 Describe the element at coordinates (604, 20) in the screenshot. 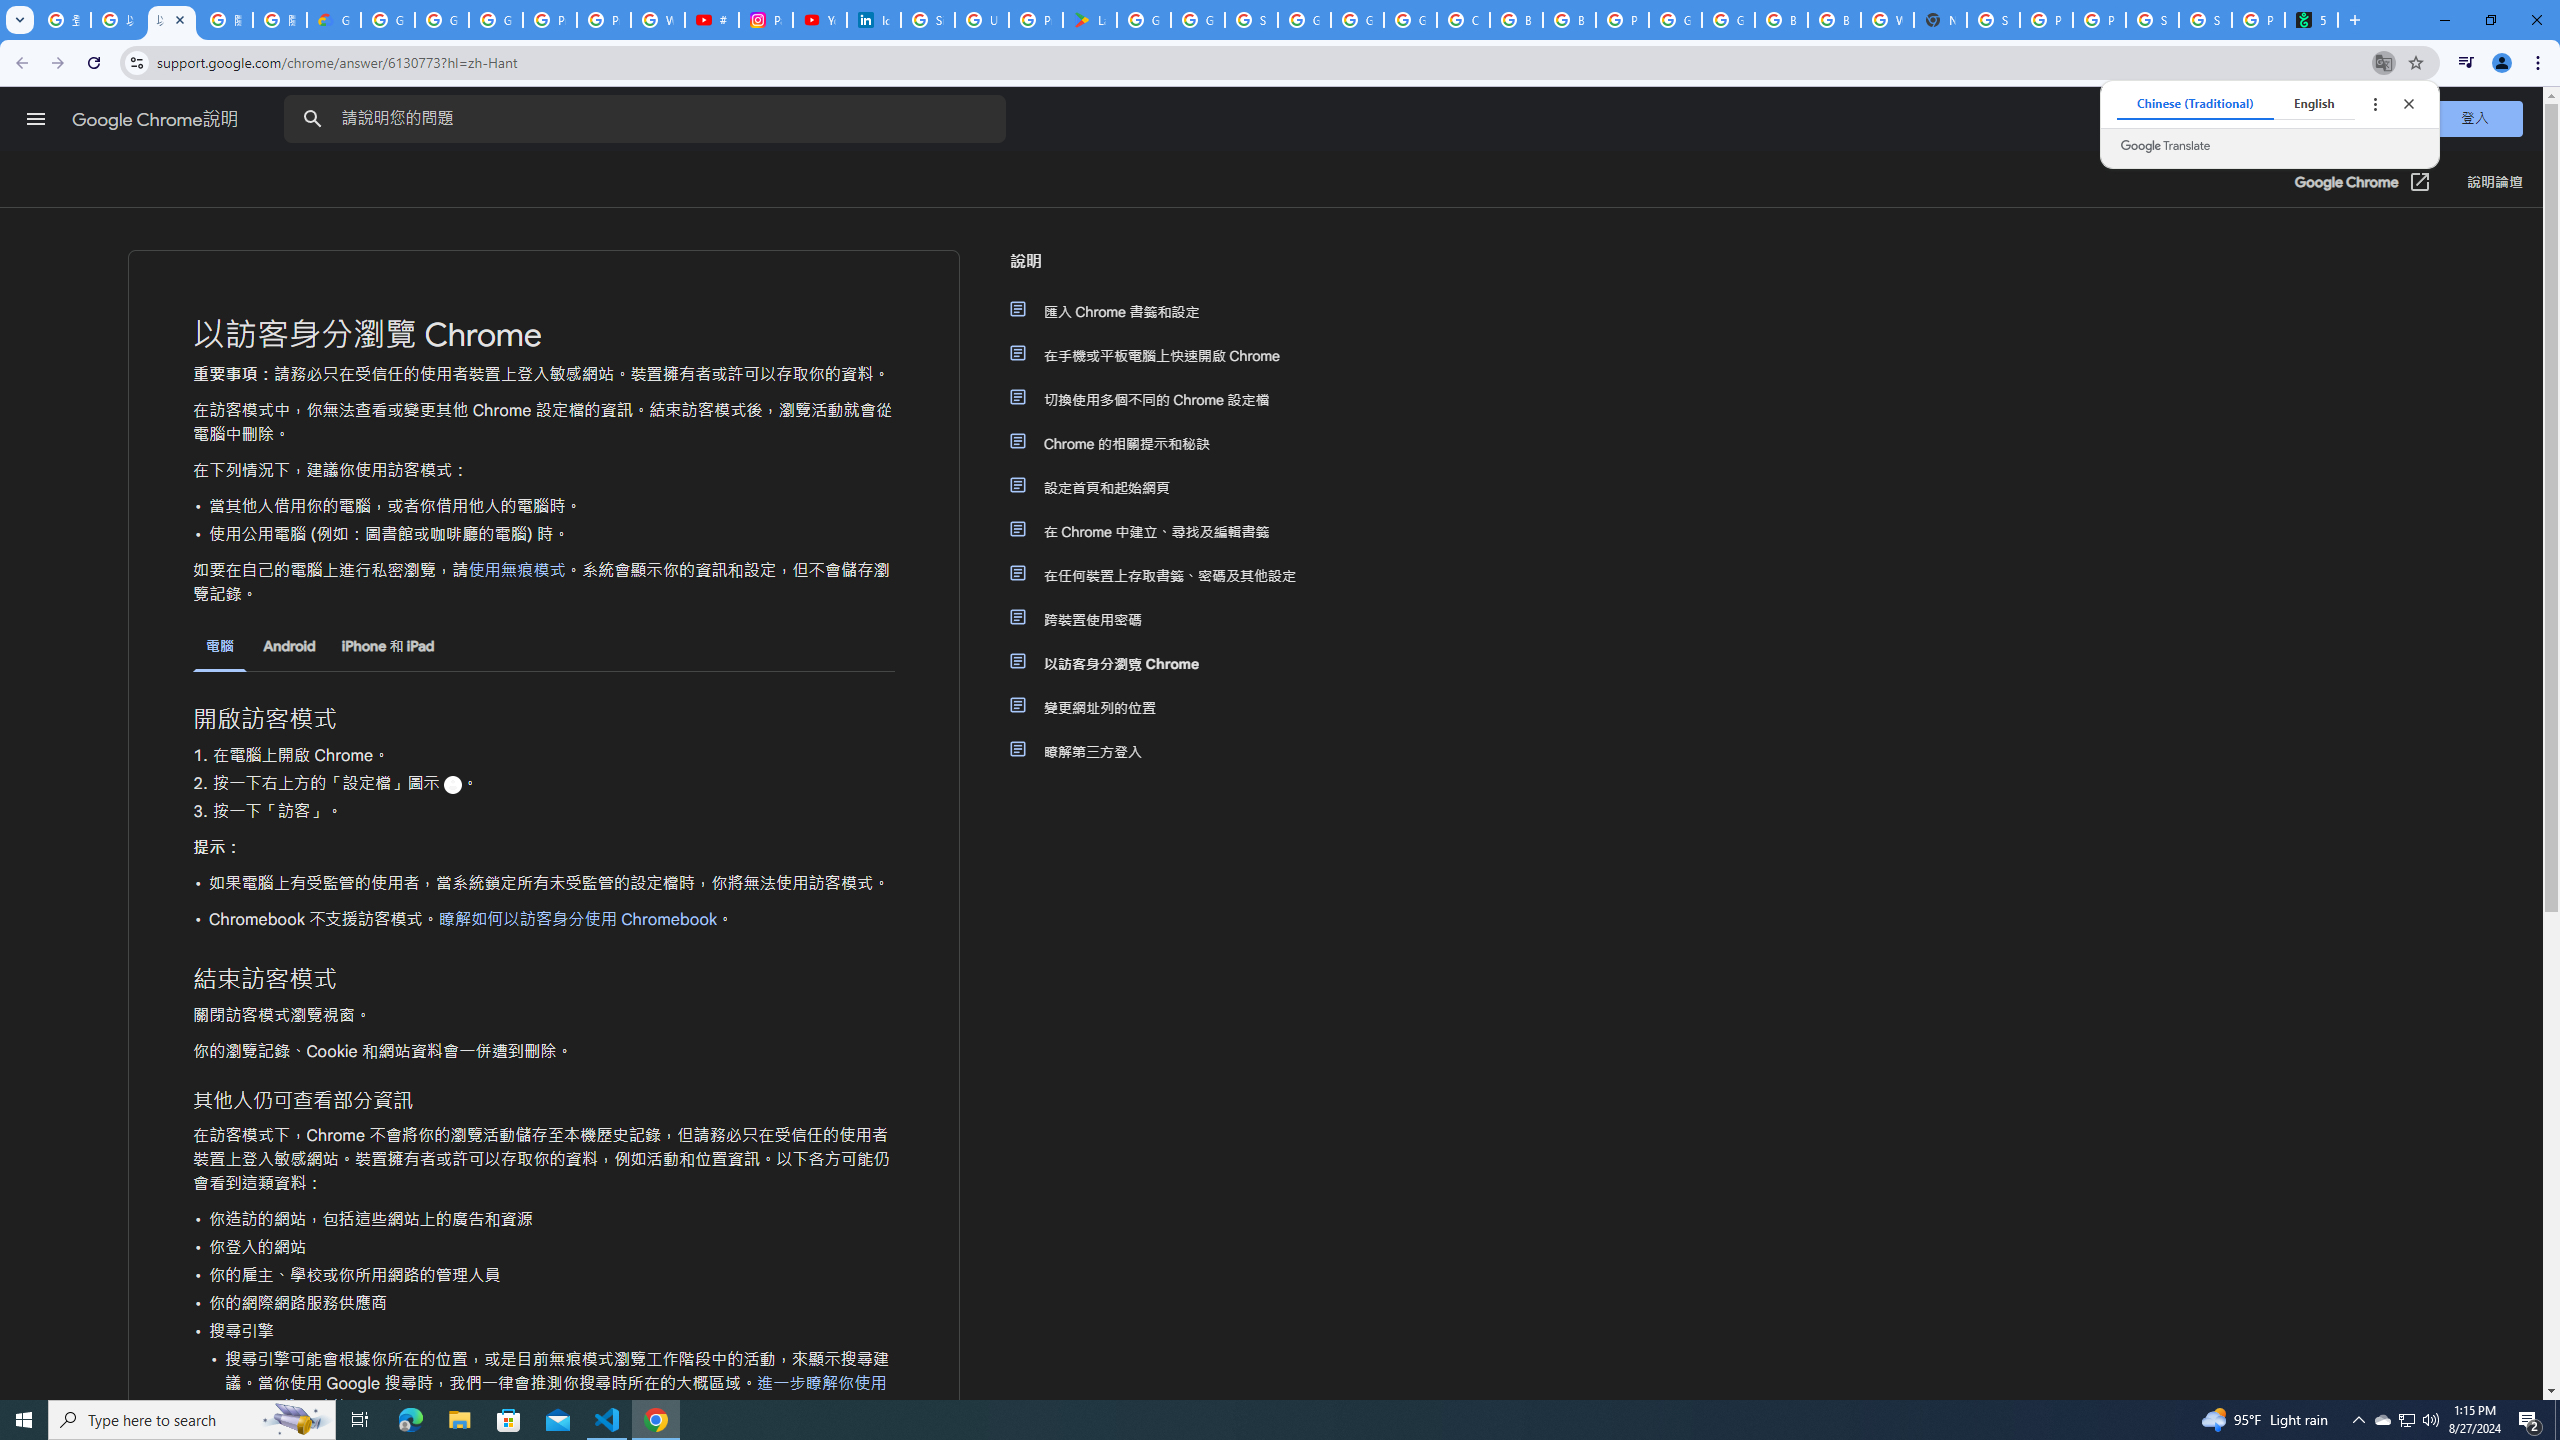

I see `Privacy Help Center - Policies Help` at that location.